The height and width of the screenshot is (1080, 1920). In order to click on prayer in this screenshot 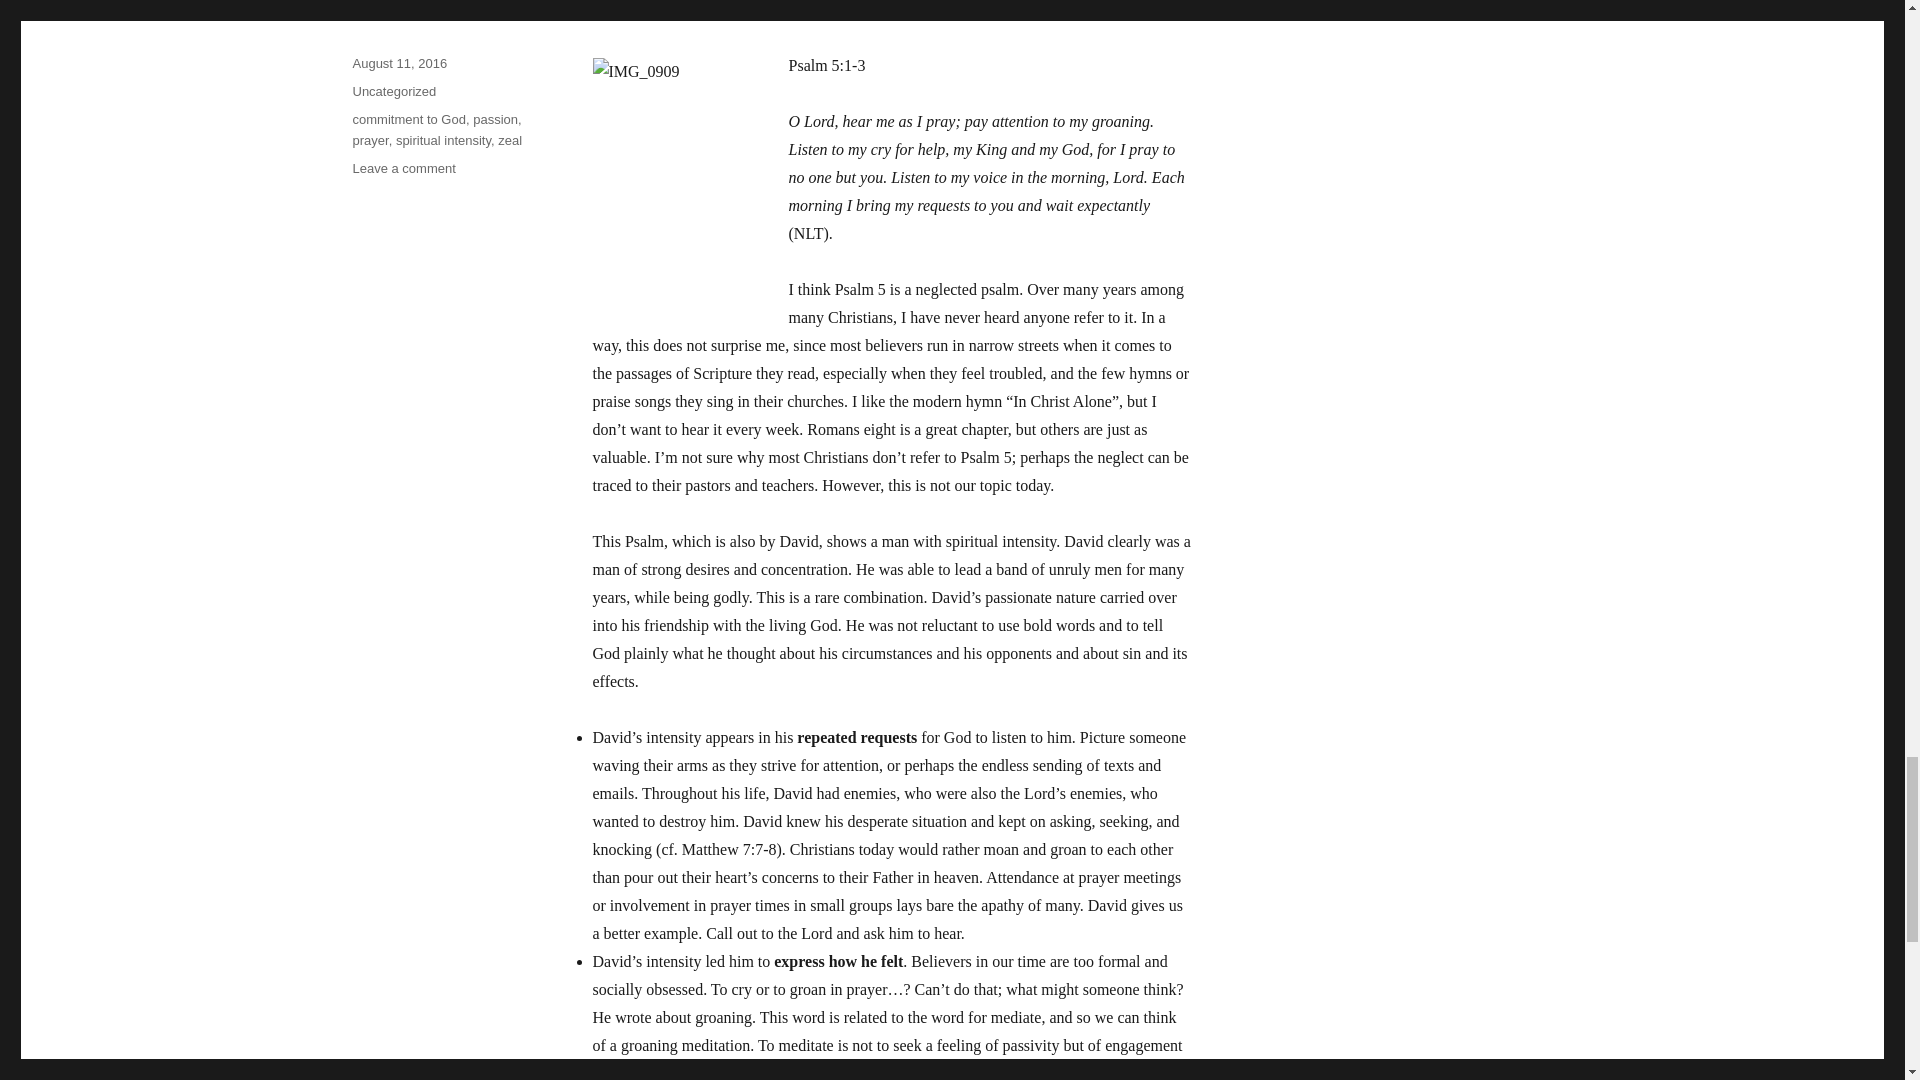, I will do `click(369, 140)`.